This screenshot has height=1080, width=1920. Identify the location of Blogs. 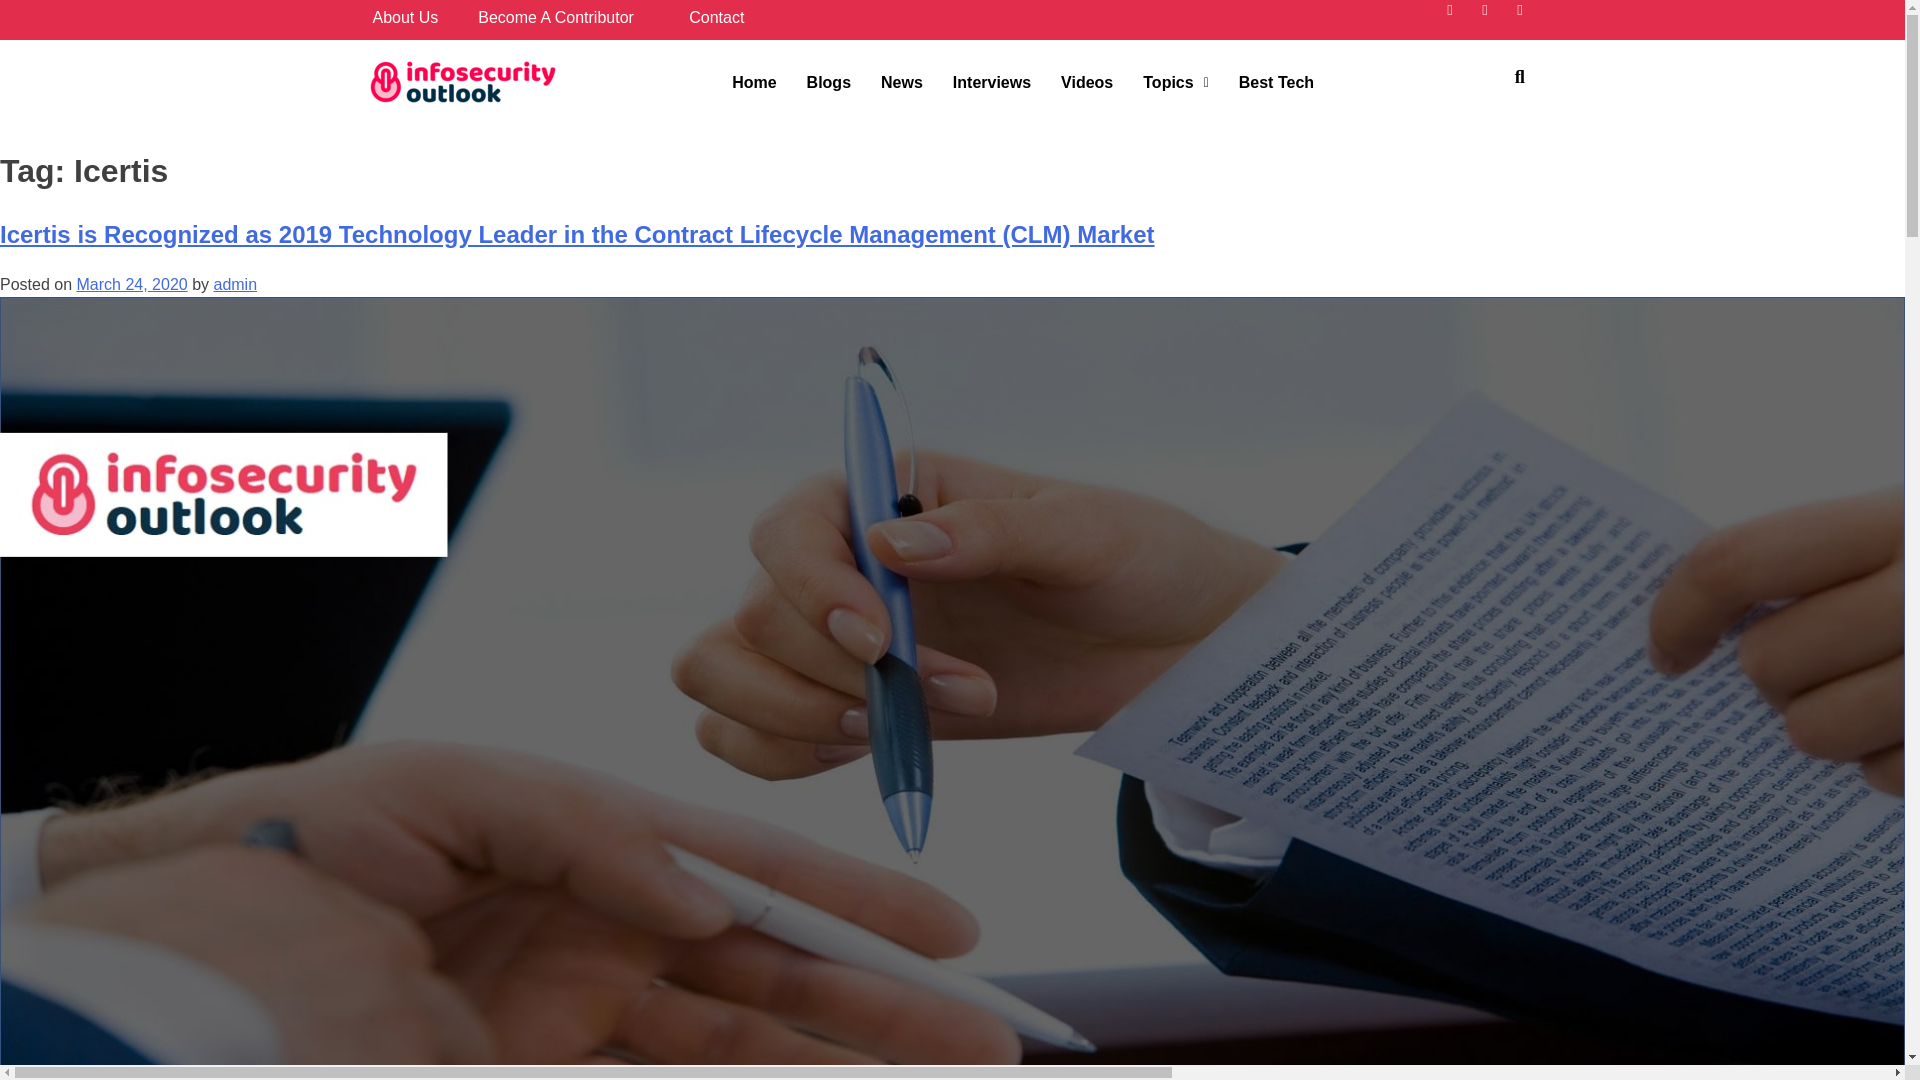
(828, 82).